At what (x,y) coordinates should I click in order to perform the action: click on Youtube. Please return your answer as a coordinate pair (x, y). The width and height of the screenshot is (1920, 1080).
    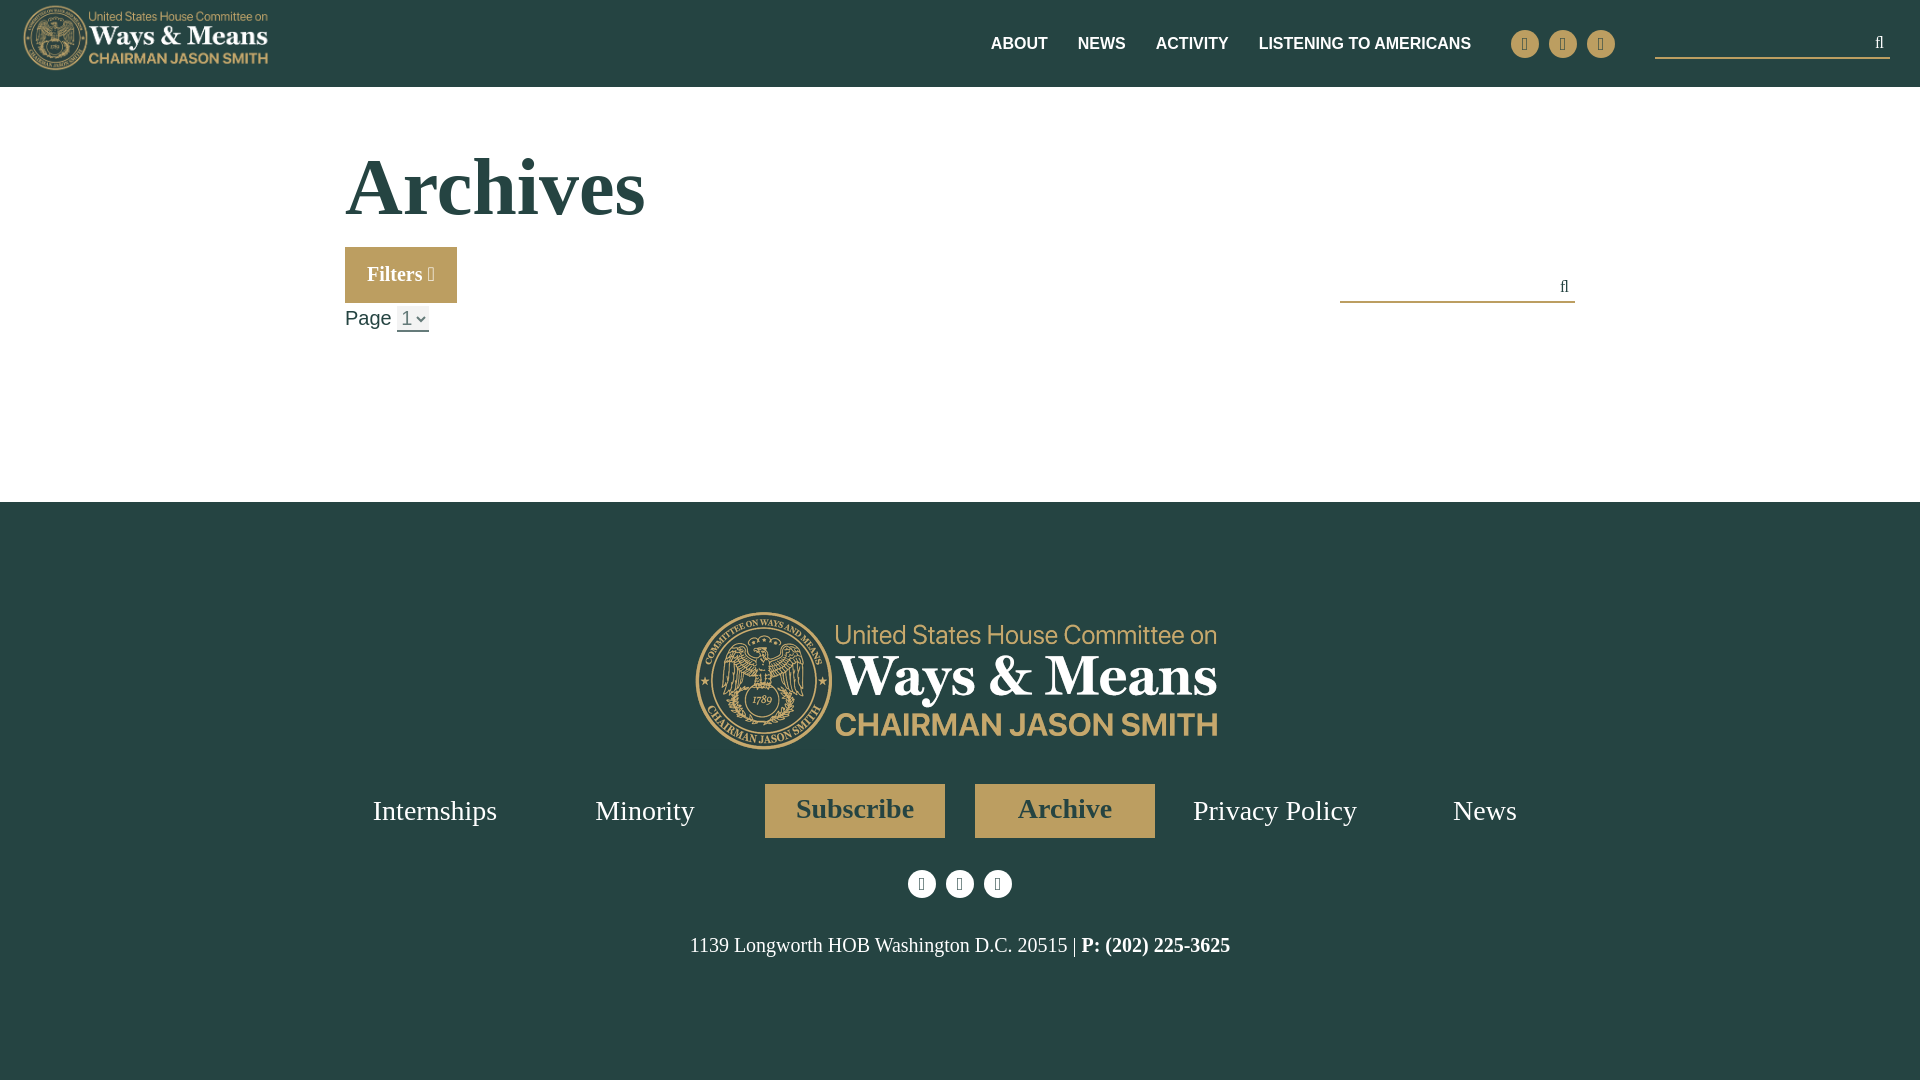
    Looking at the image, I should click on (1600, 44).